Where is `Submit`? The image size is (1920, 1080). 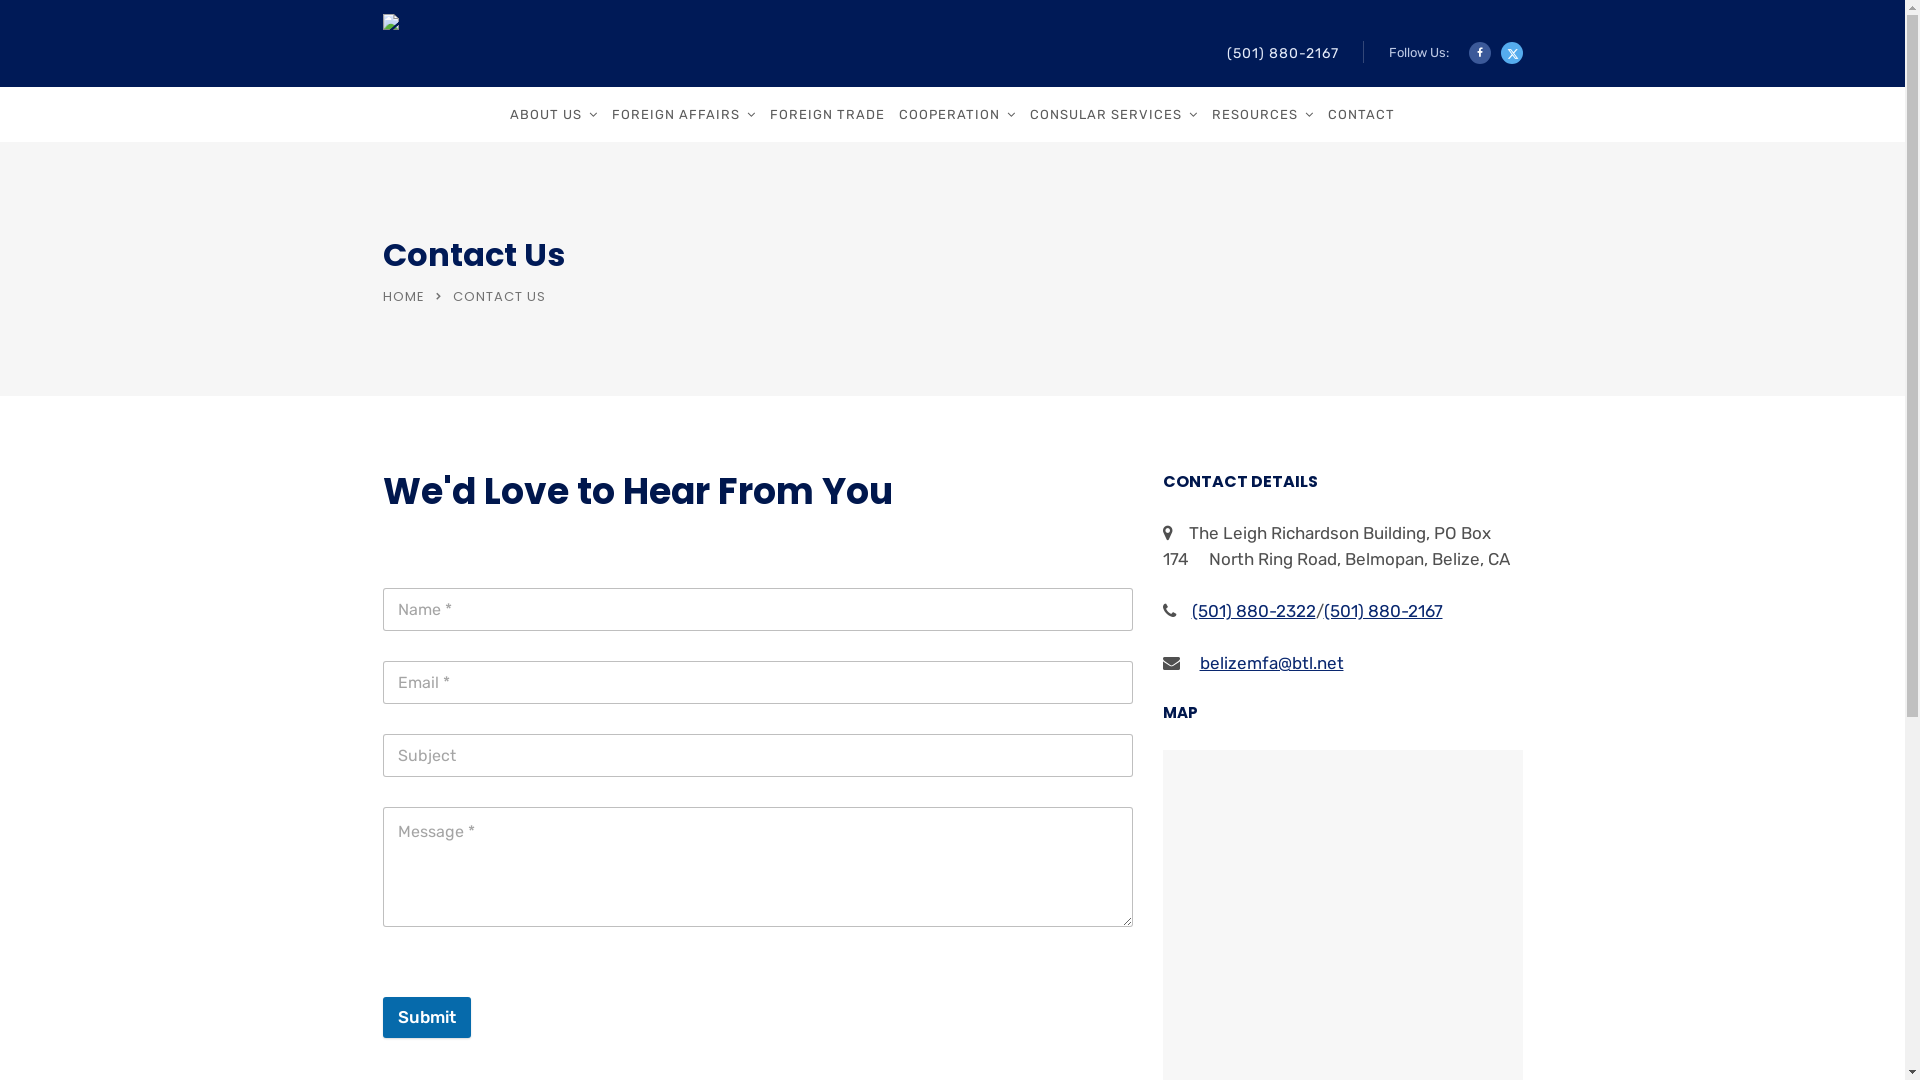 Submit is located at coordinates (426, 1018).